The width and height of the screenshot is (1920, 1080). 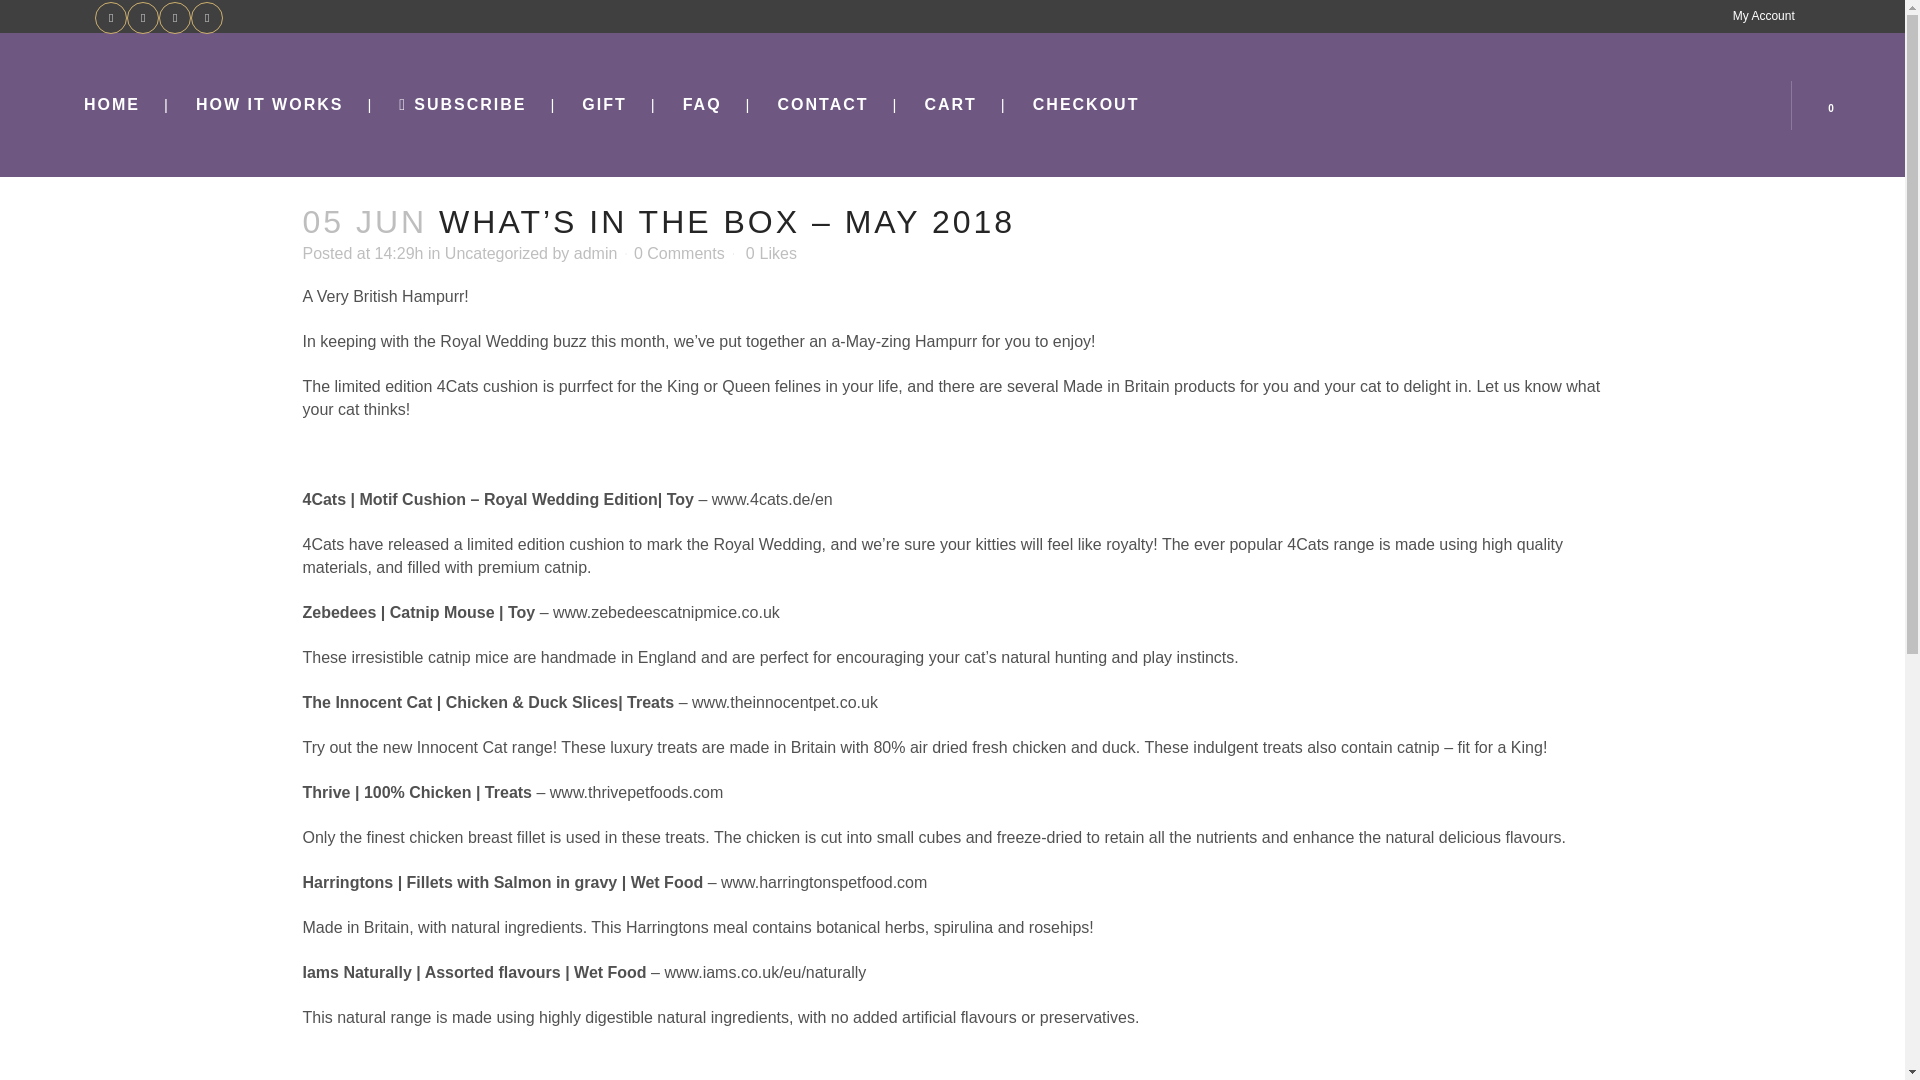 I want to click on My Account, so click(x=1756, y=16).